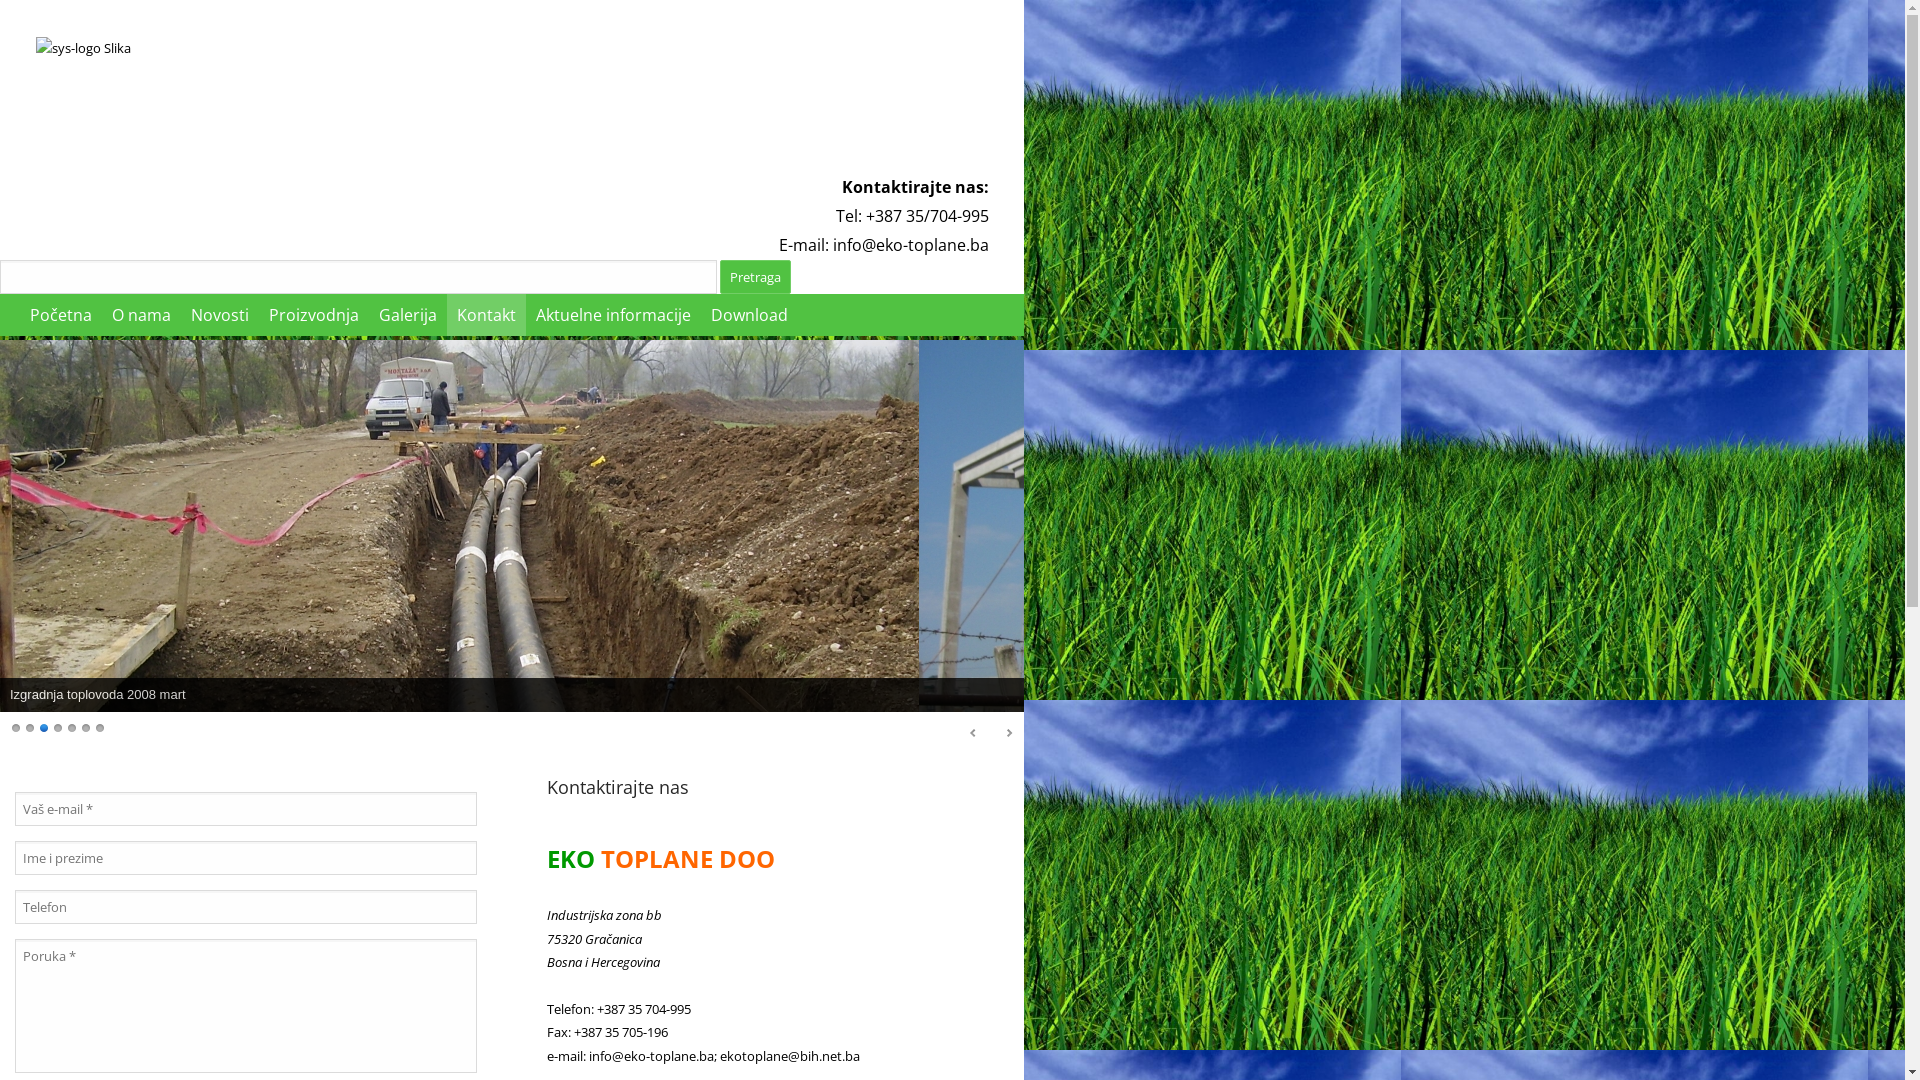  Describe the element at coordinates (750, 315) in the screenshot. I see `Download` at that location.